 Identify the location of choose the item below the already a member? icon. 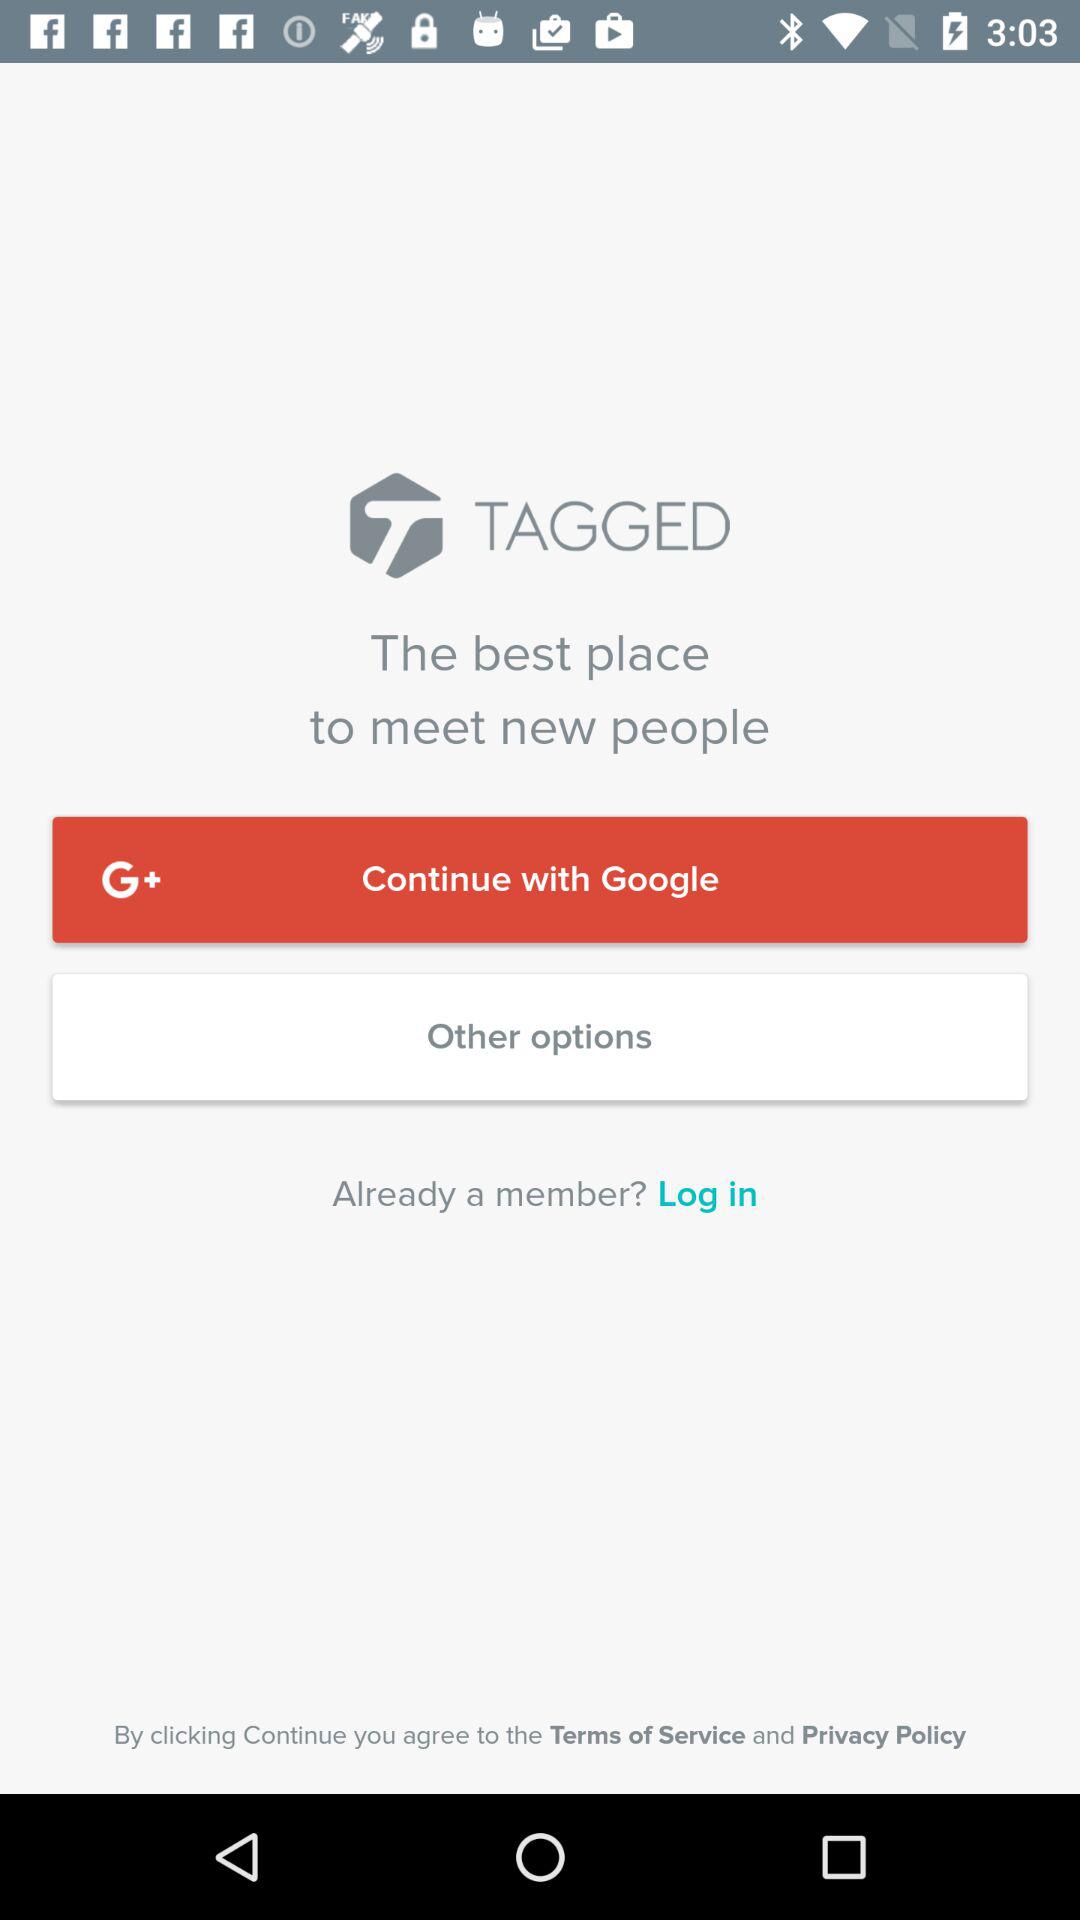
(540, 1736).